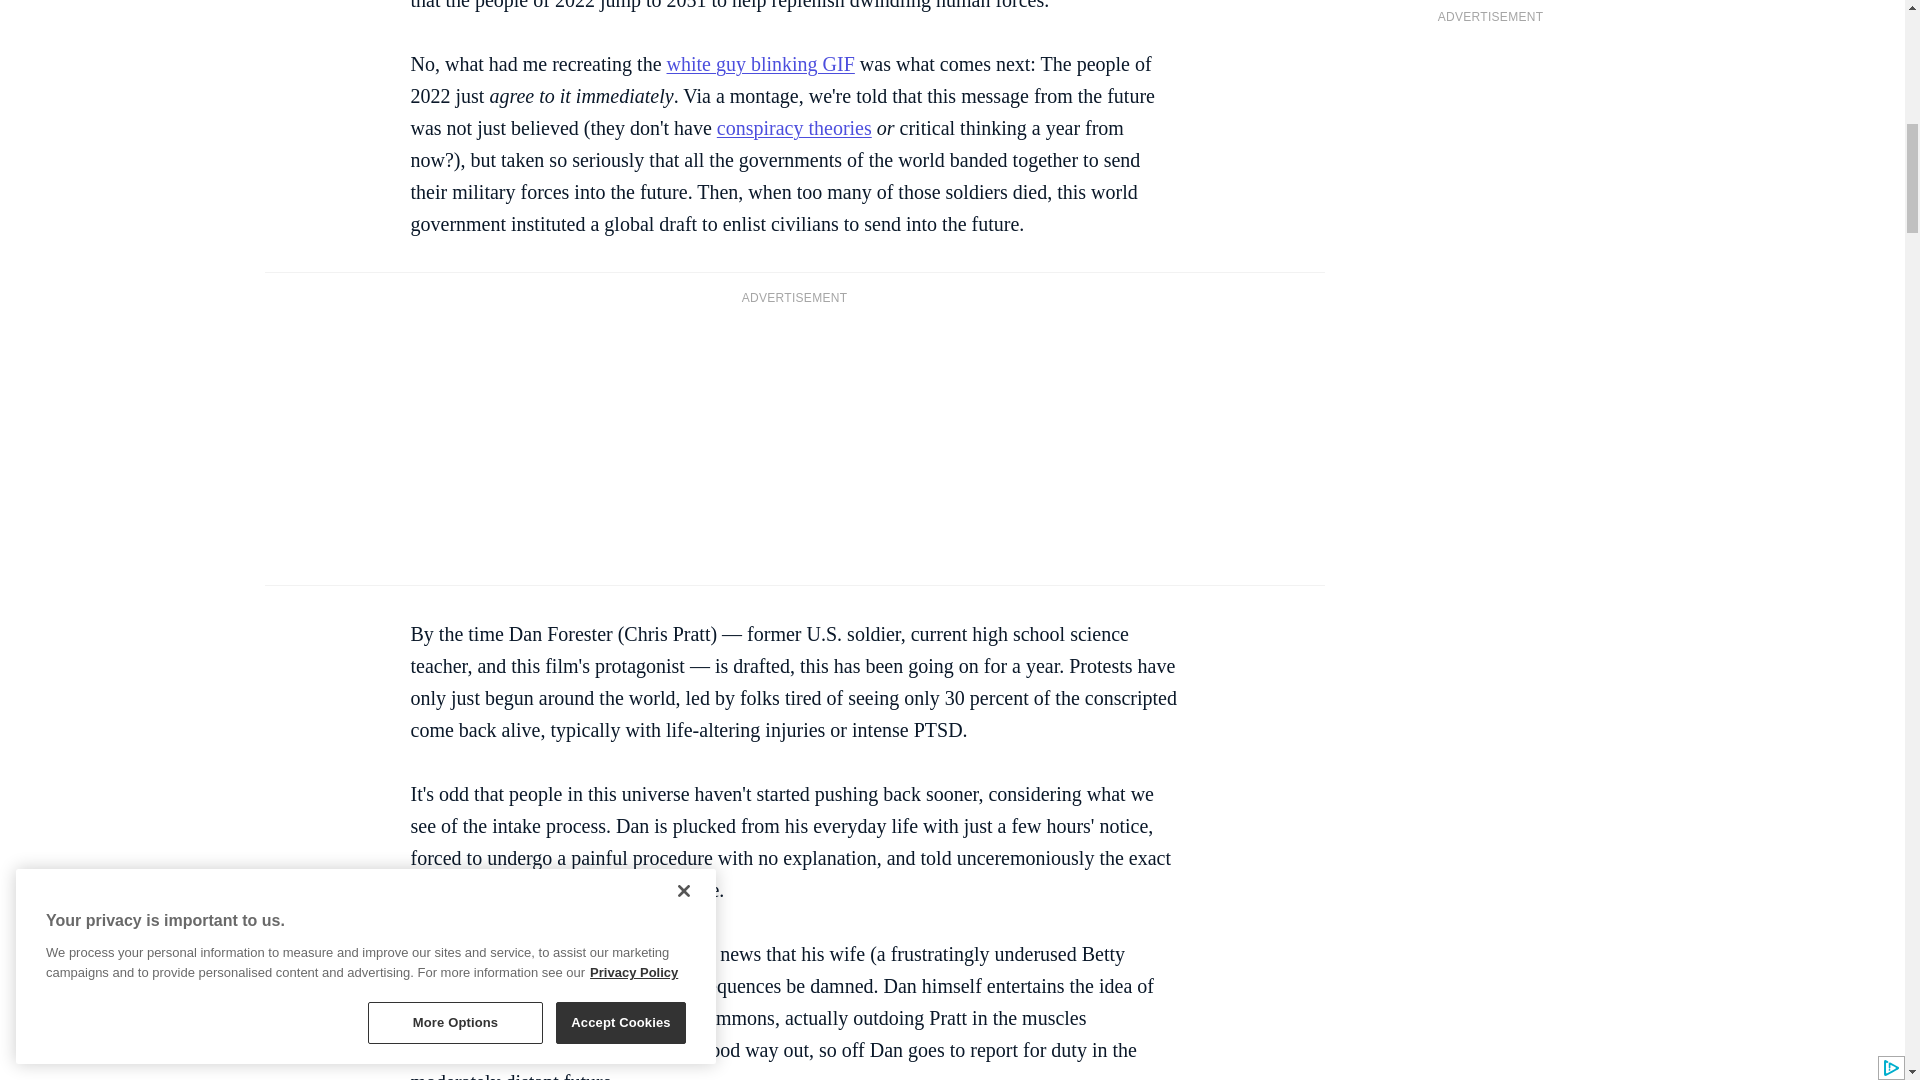  I want to click on 3rd party ad content, so click(794, 443).